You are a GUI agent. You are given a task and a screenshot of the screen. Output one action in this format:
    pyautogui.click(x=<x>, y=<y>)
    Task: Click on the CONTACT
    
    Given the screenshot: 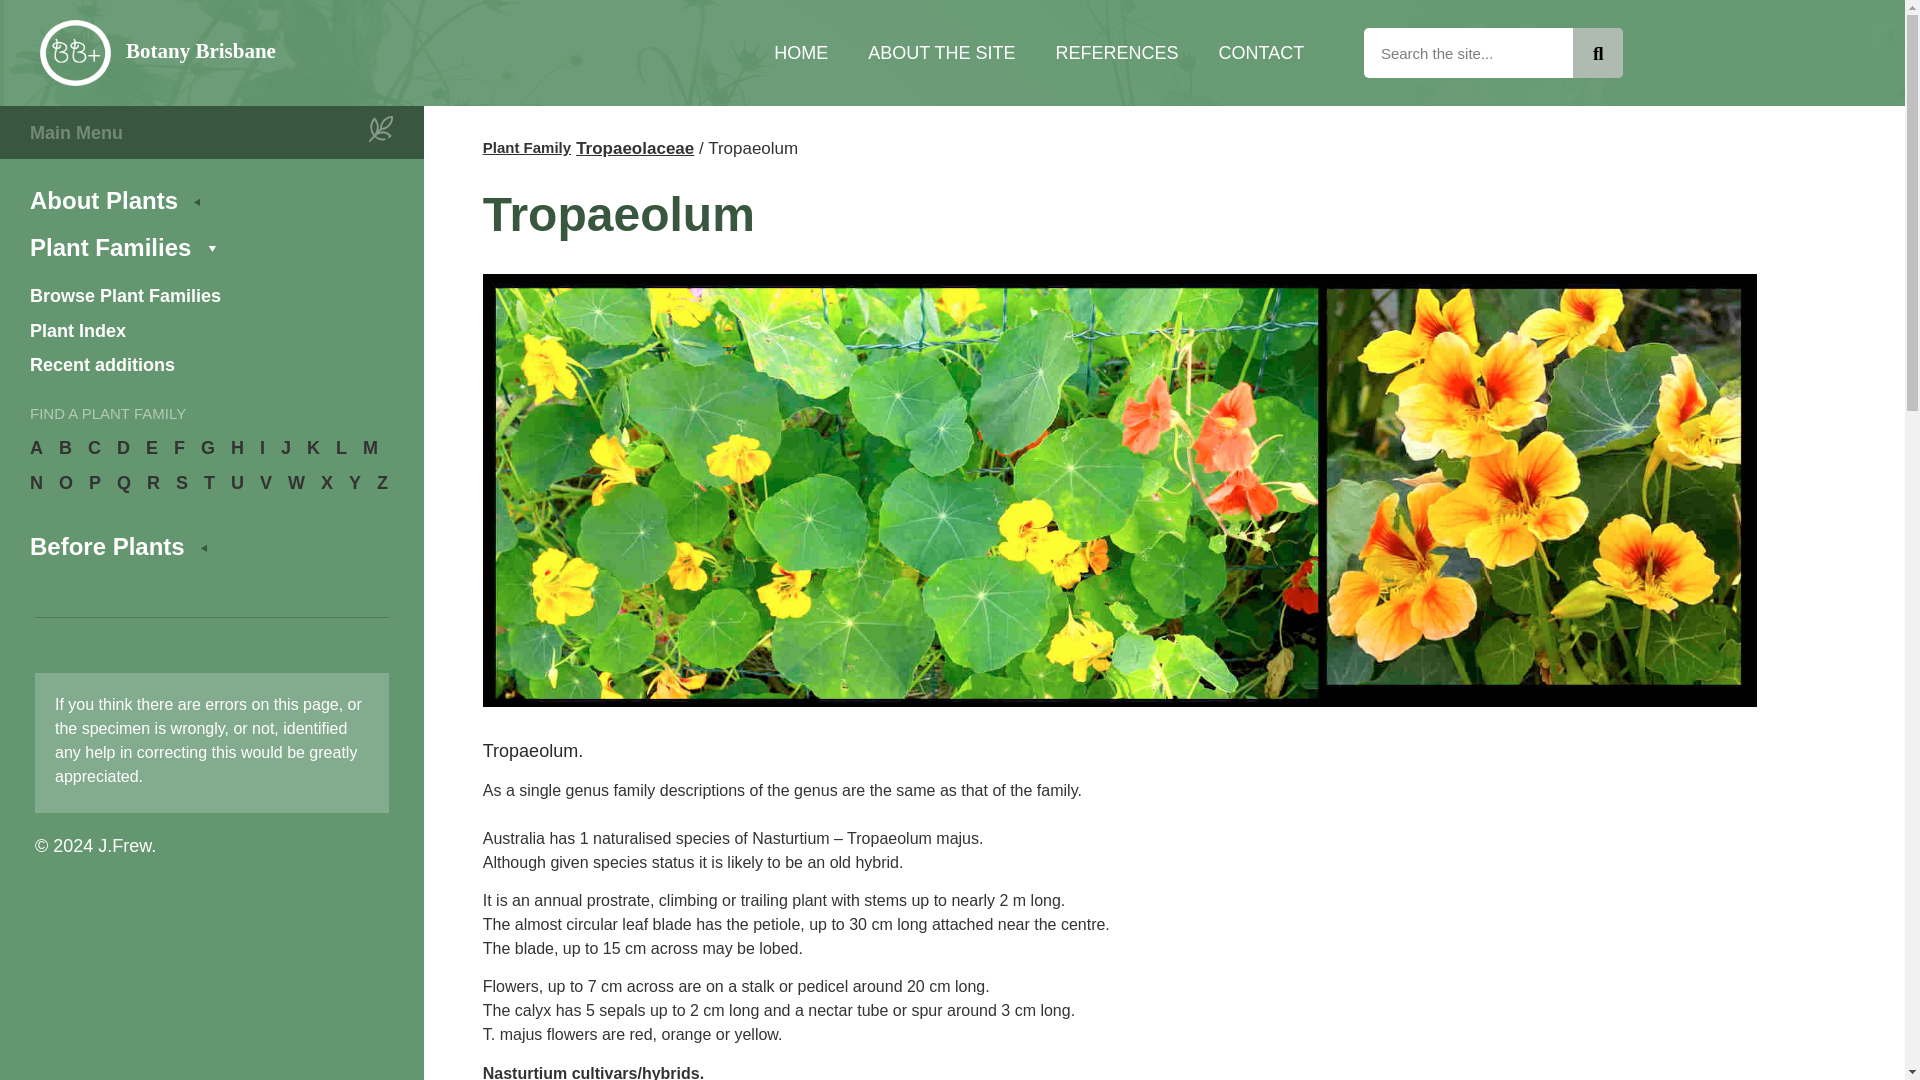 What is the action you would take?
    pyautogui.click(x=1261, y=52)
    